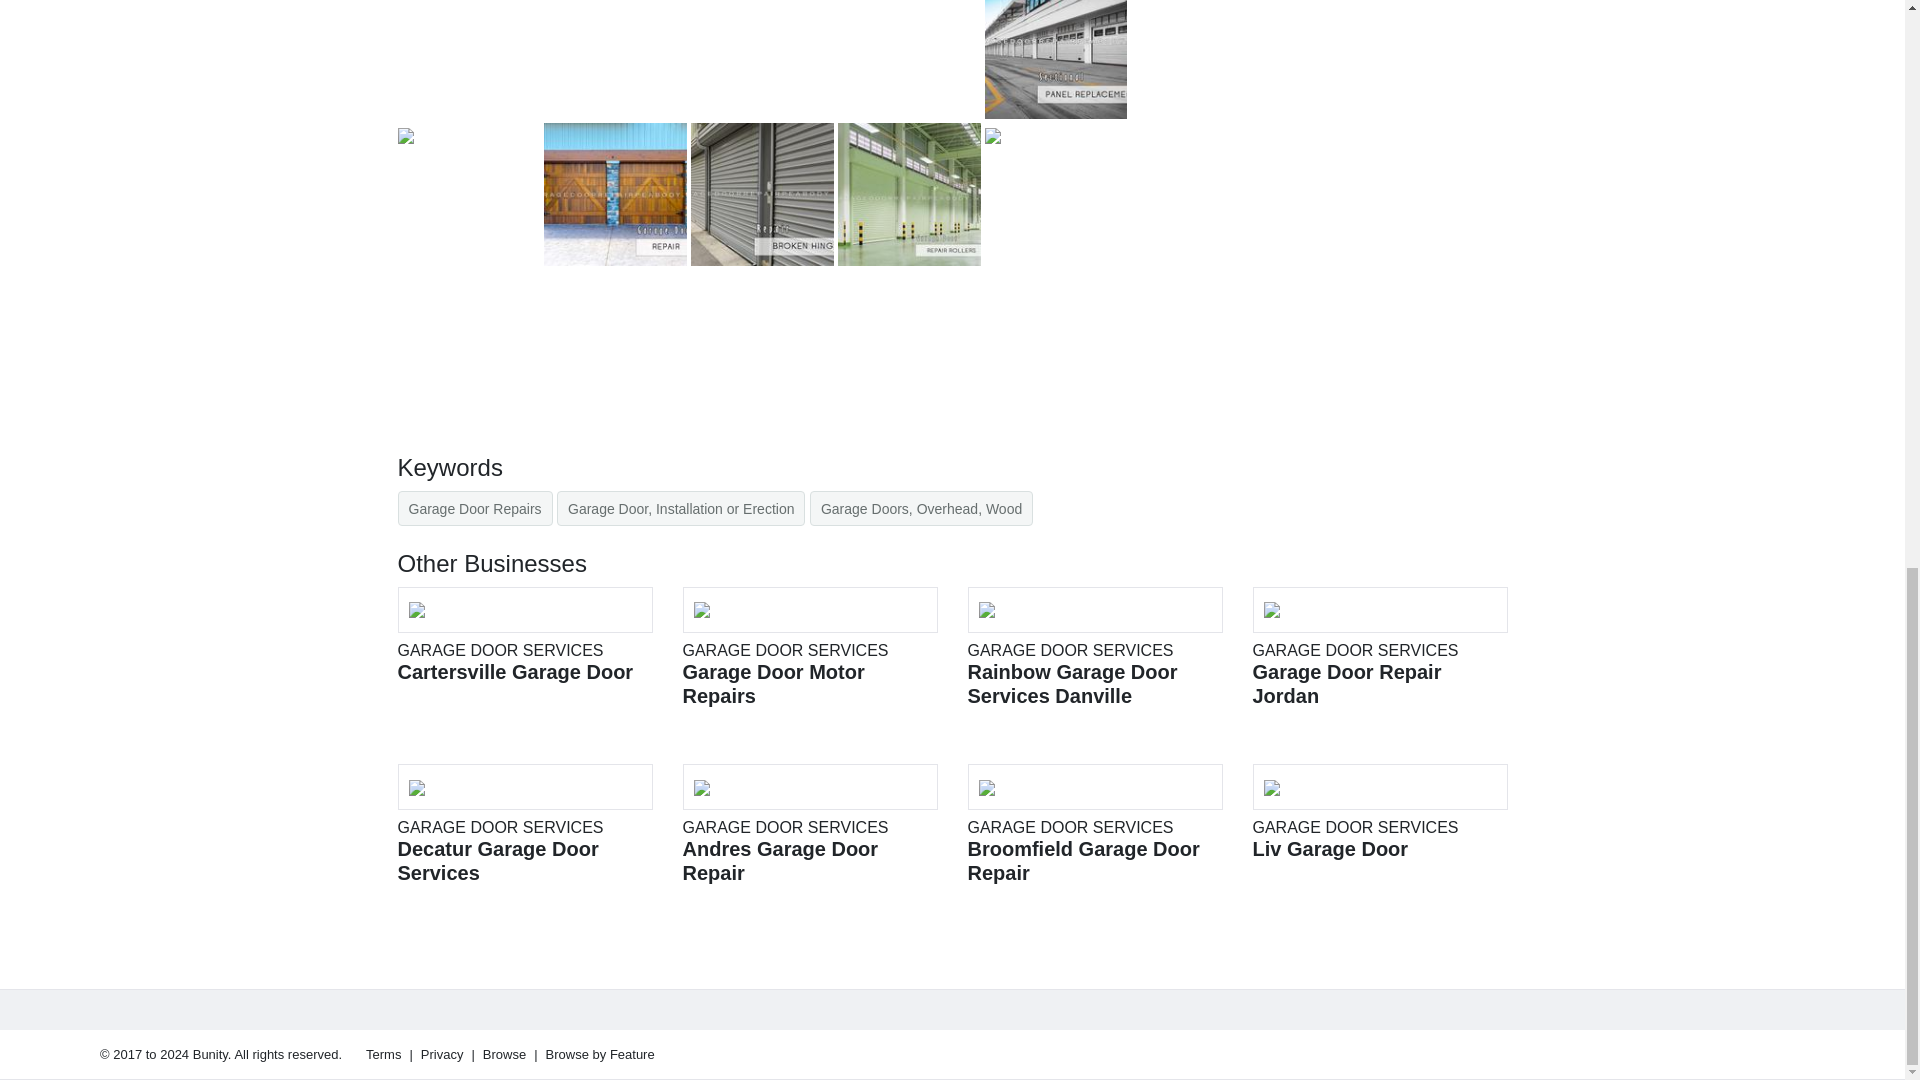 The image size is (1920, 1080). Describe the element at coordinates (921, 508) in the screenshot. I see `Garage Doors, Overhead, Wood` at that location.